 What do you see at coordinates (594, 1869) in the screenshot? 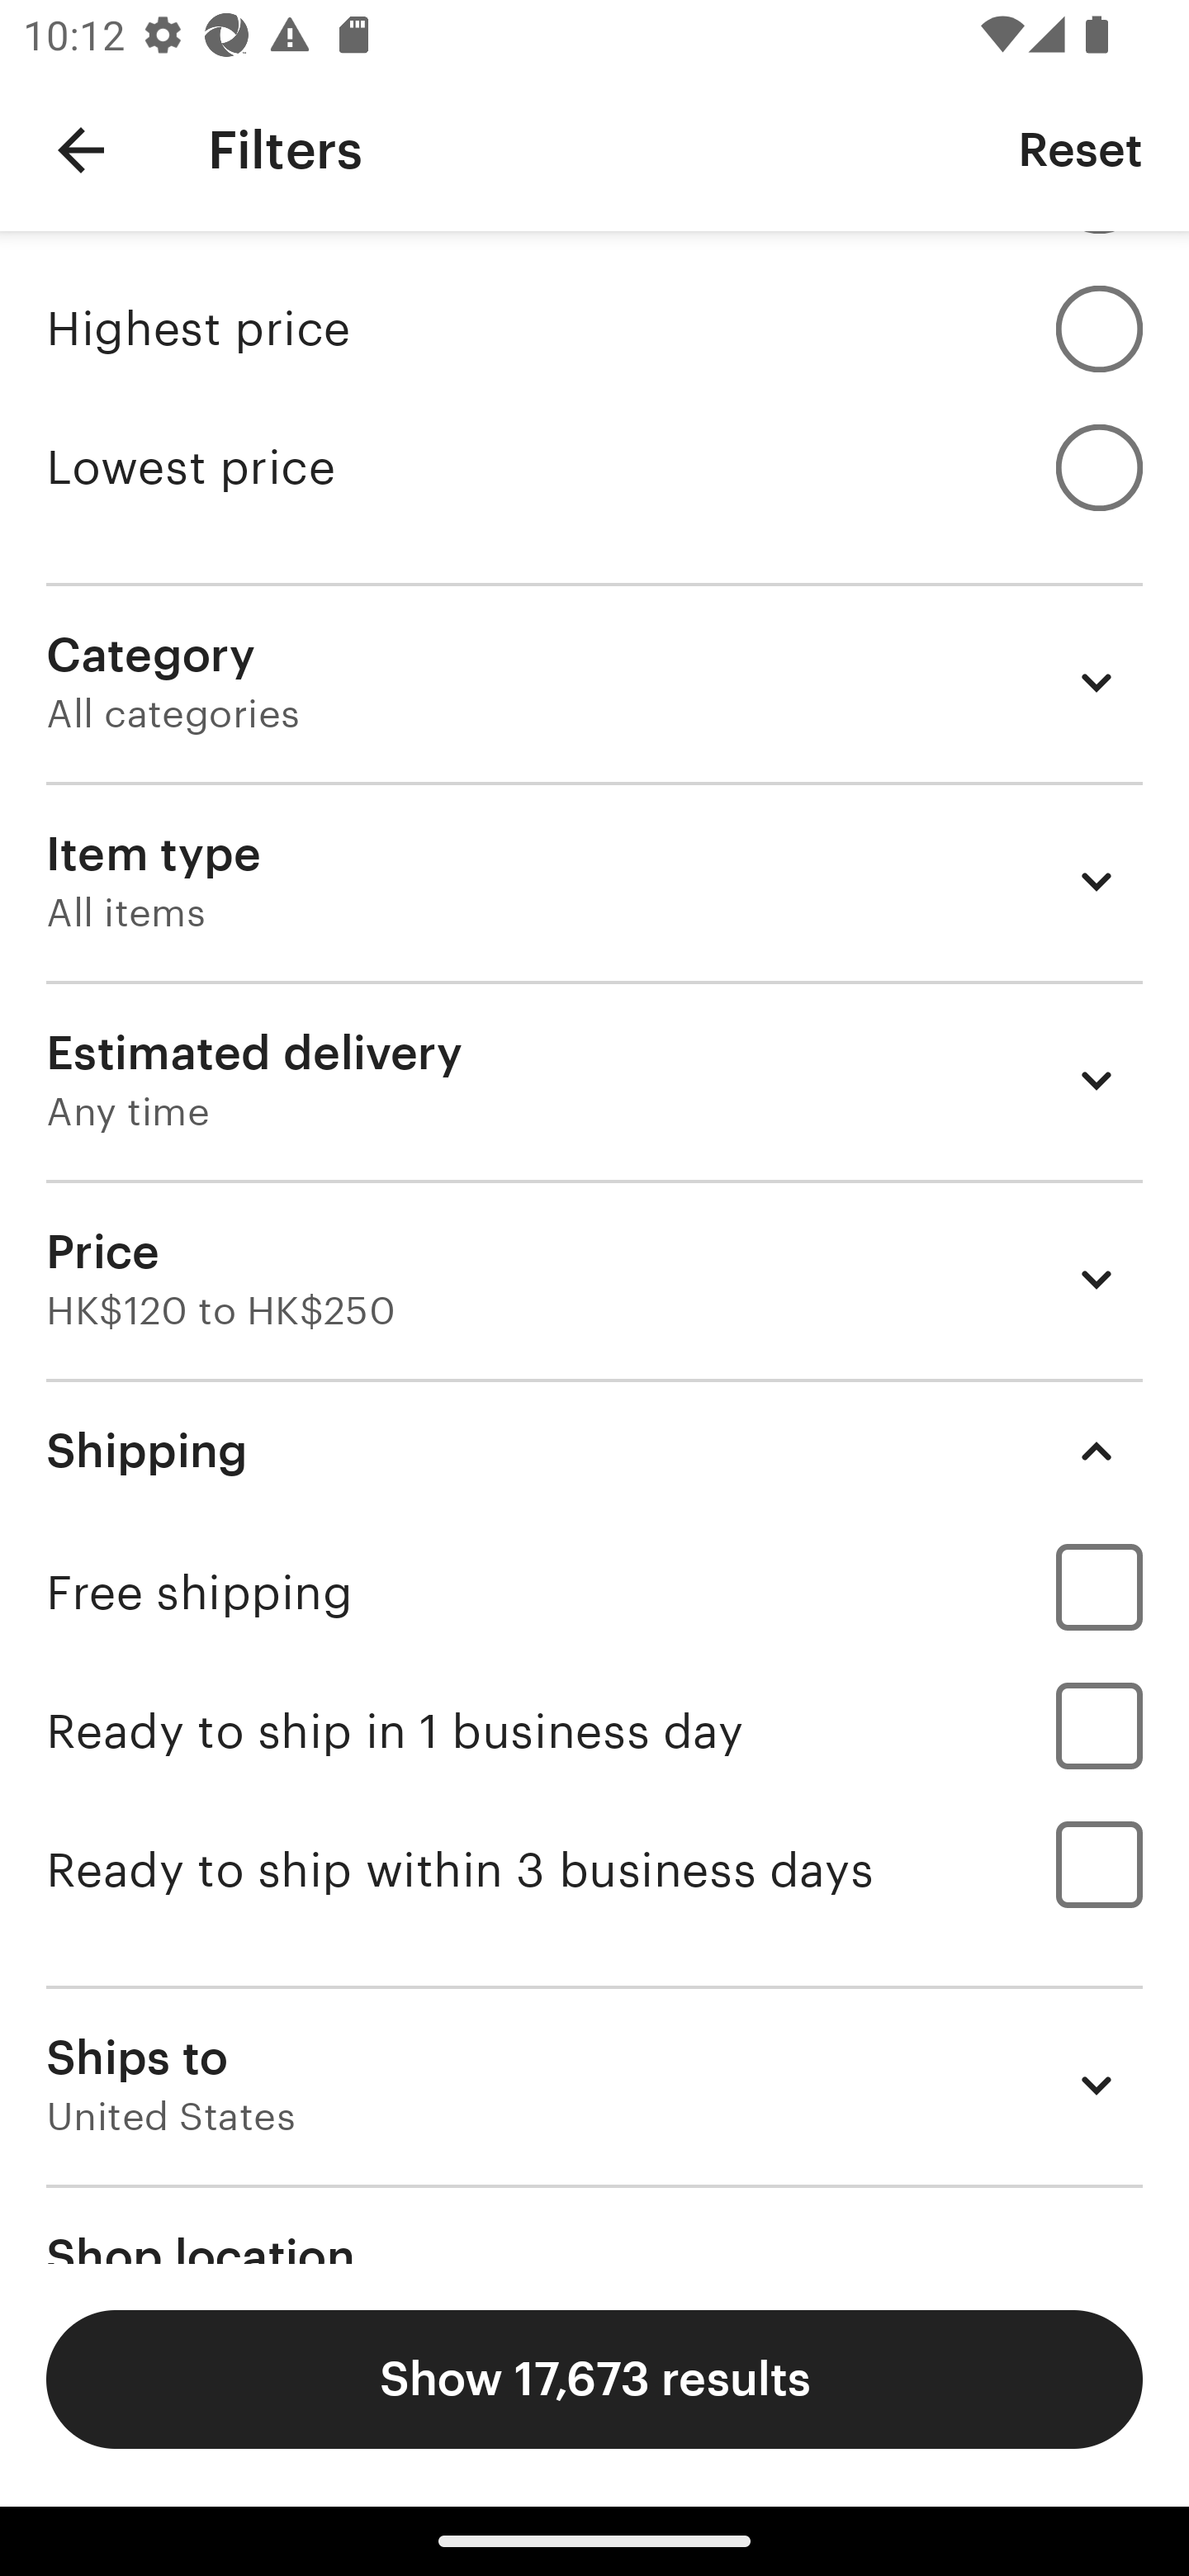
I see `Ready to ship within 3 business days` at bounding box center [594, 1869].